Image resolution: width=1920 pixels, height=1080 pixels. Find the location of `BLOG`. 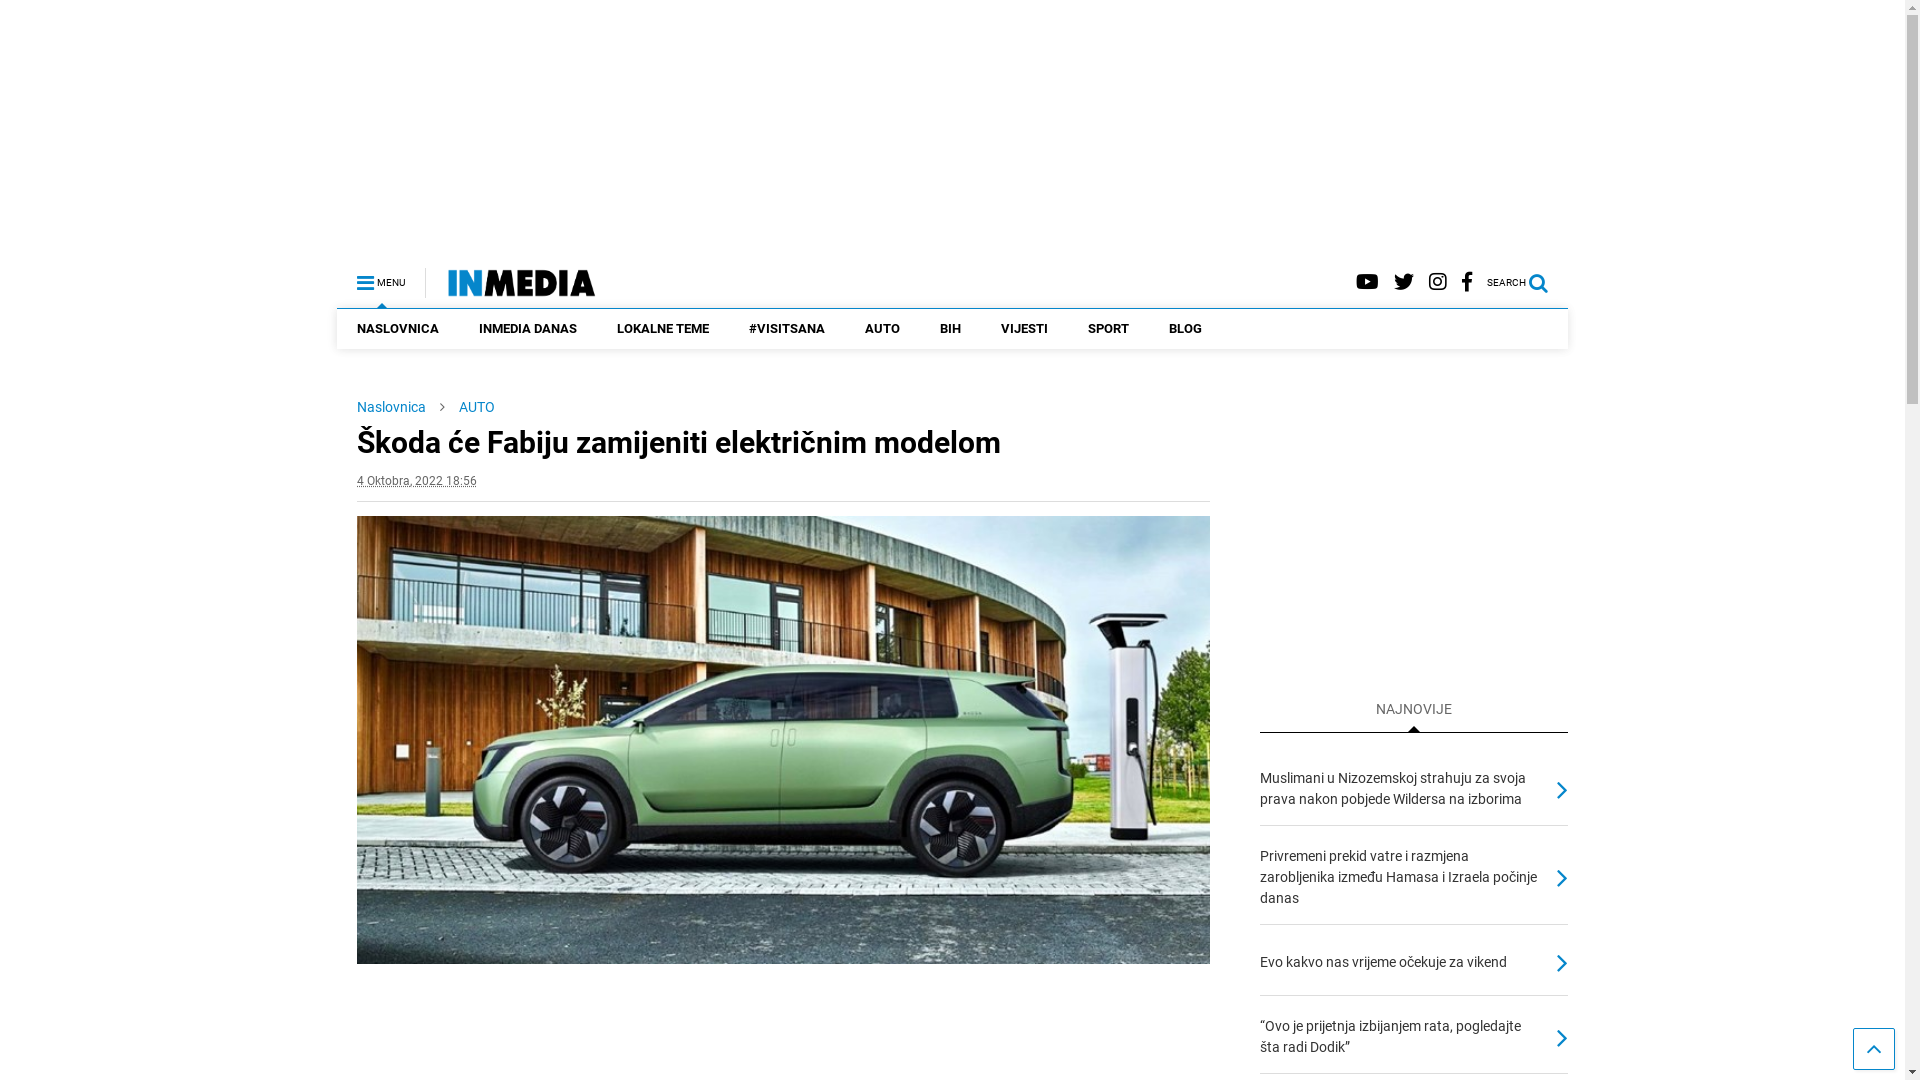

BLOG is located at coordinates (1186, 329).